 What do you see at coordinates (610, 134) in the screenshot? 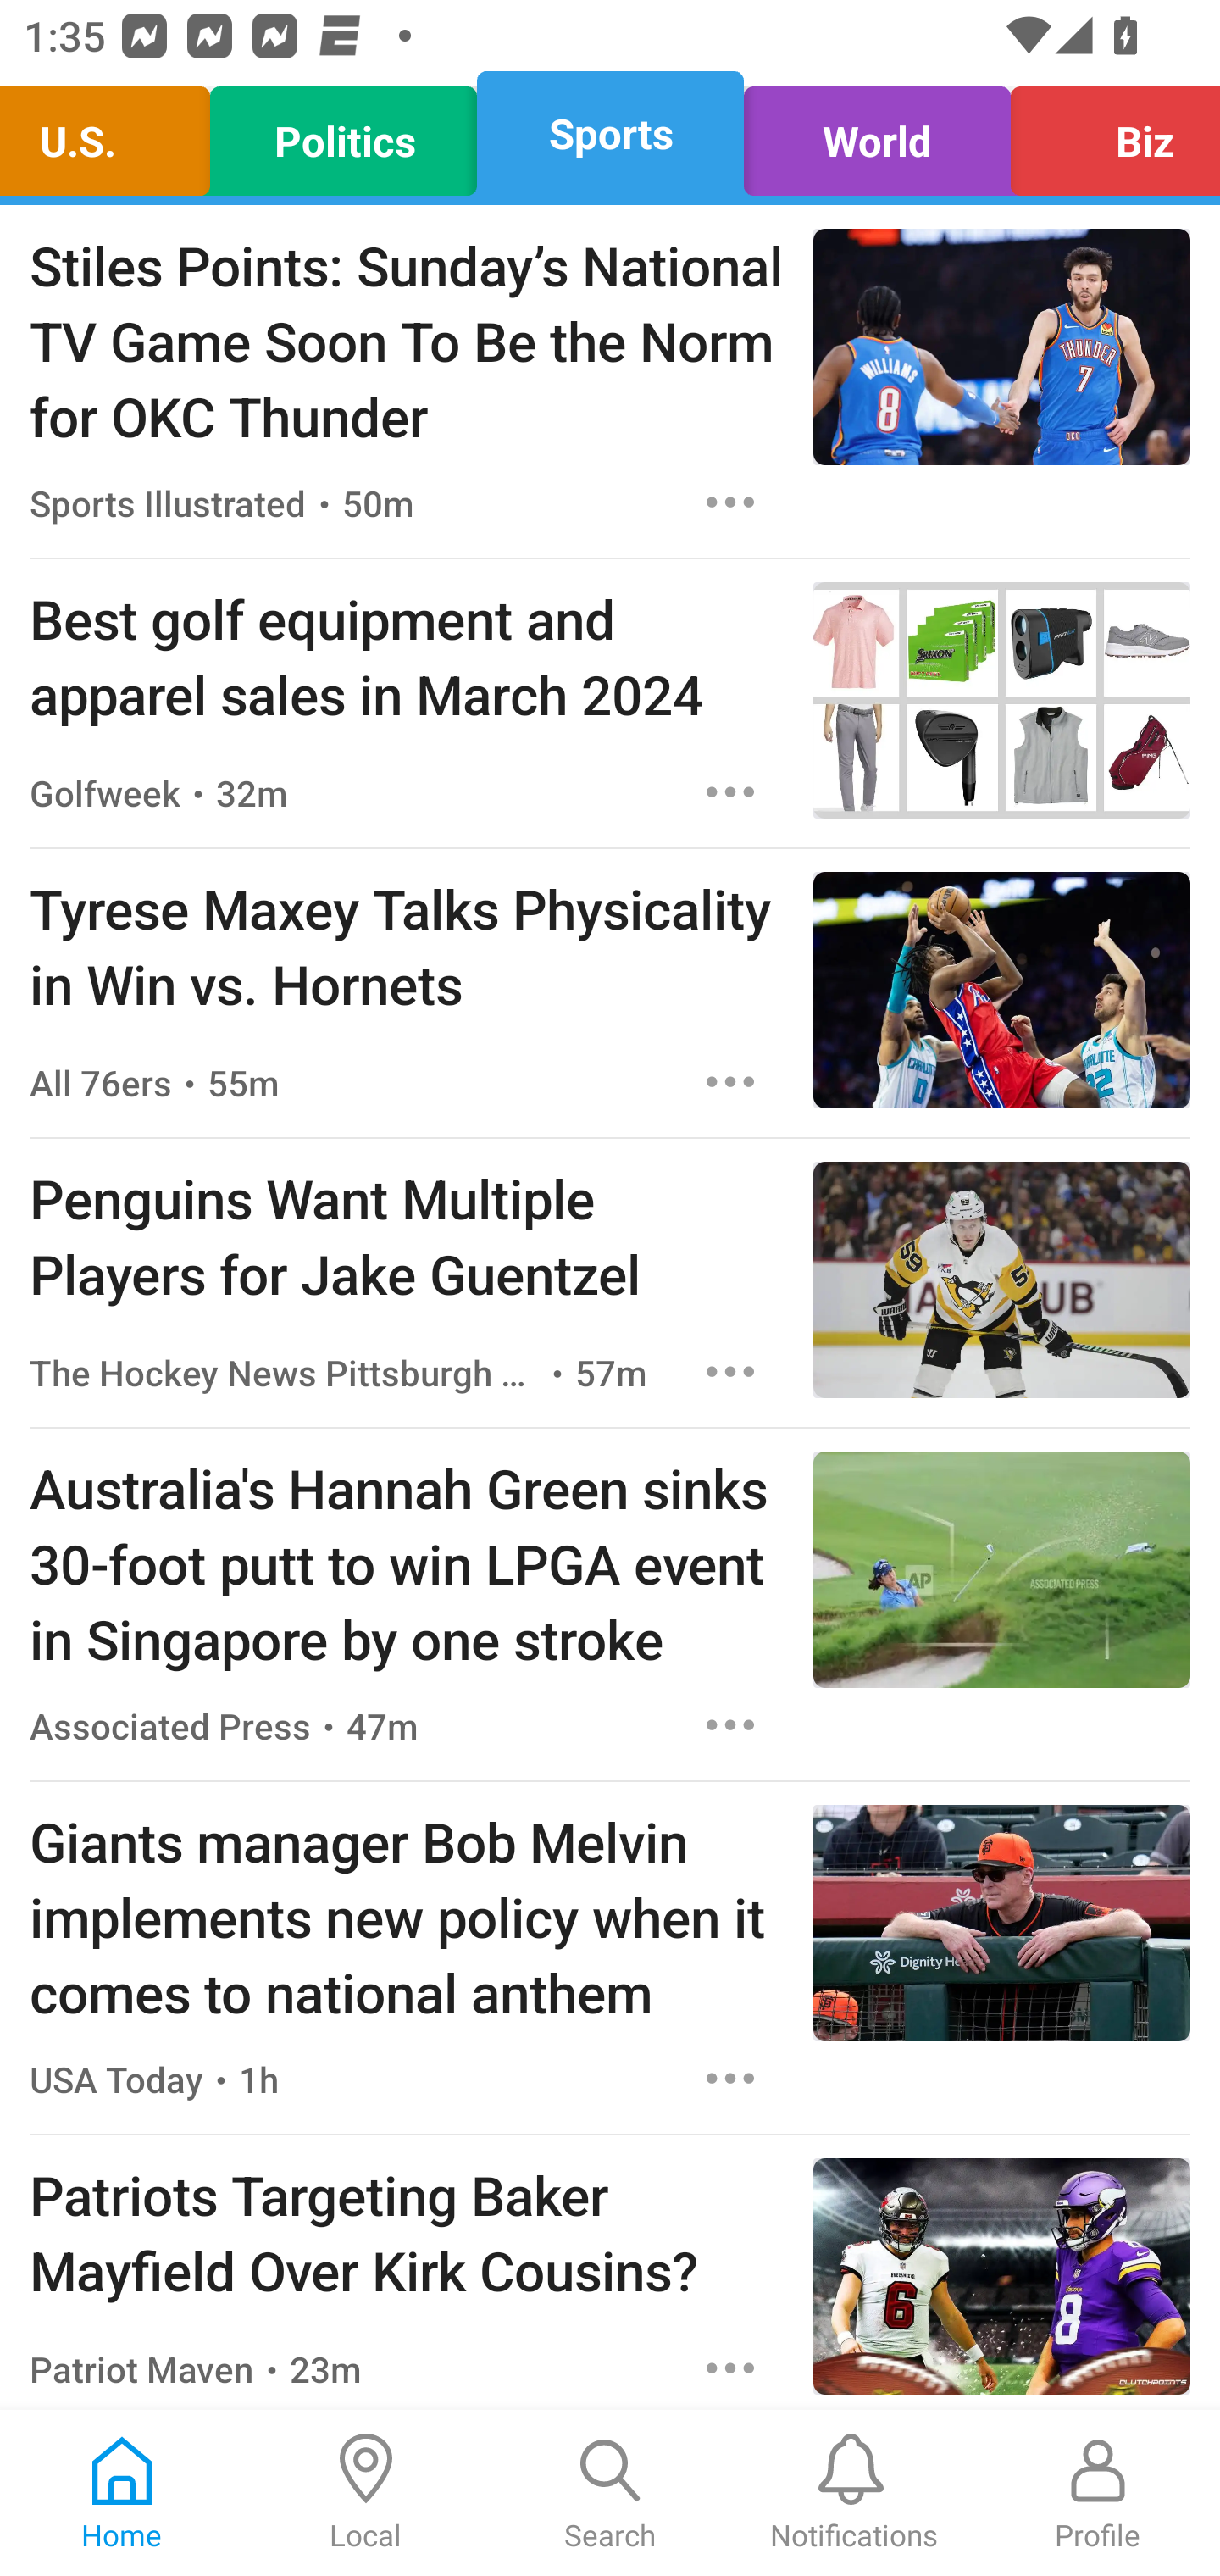
I see `Sports` at bounding box center [610, 134].